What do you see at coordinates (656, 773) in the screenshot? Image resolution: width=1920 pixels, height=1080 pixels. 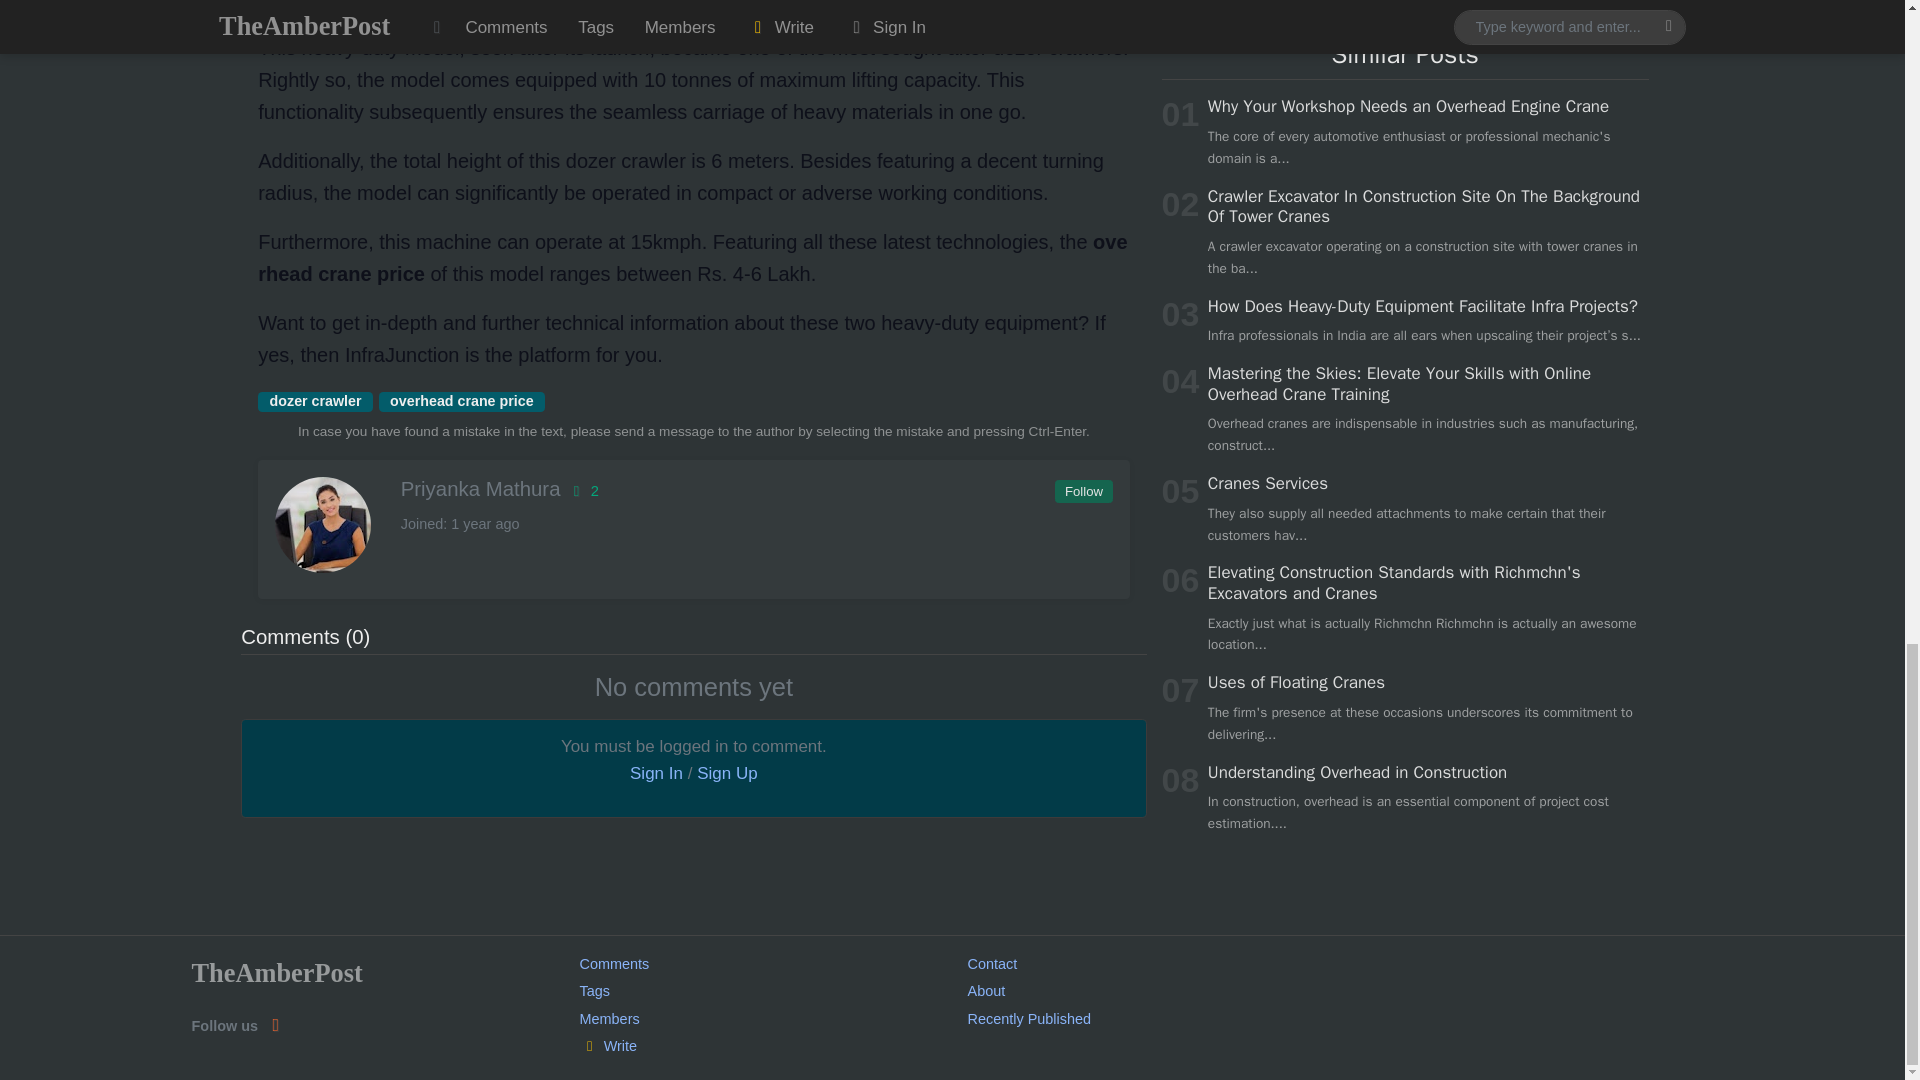 I see `Sign In` at bounding box center [656, 773].